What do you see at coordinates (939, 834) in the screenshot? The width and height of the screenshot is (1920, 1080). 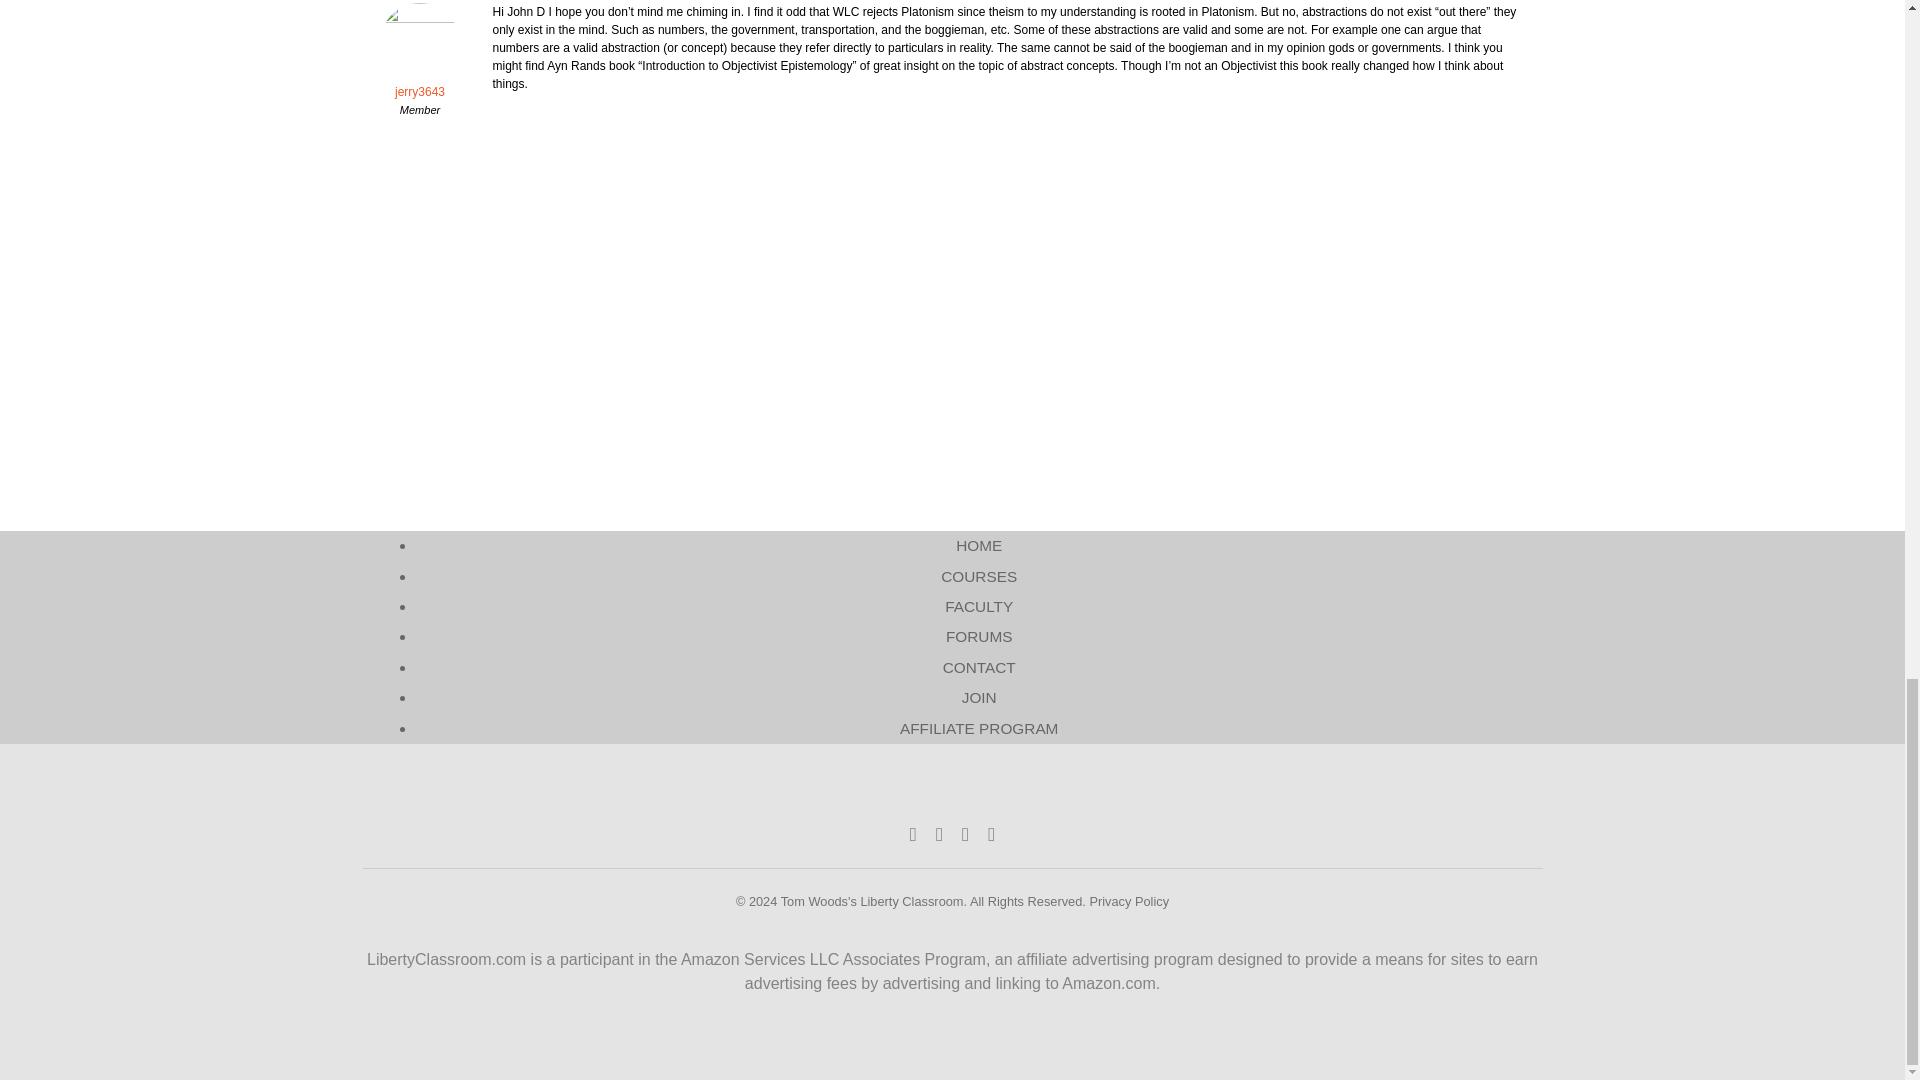 I see `Twitter` at bounding box center [939, 834].